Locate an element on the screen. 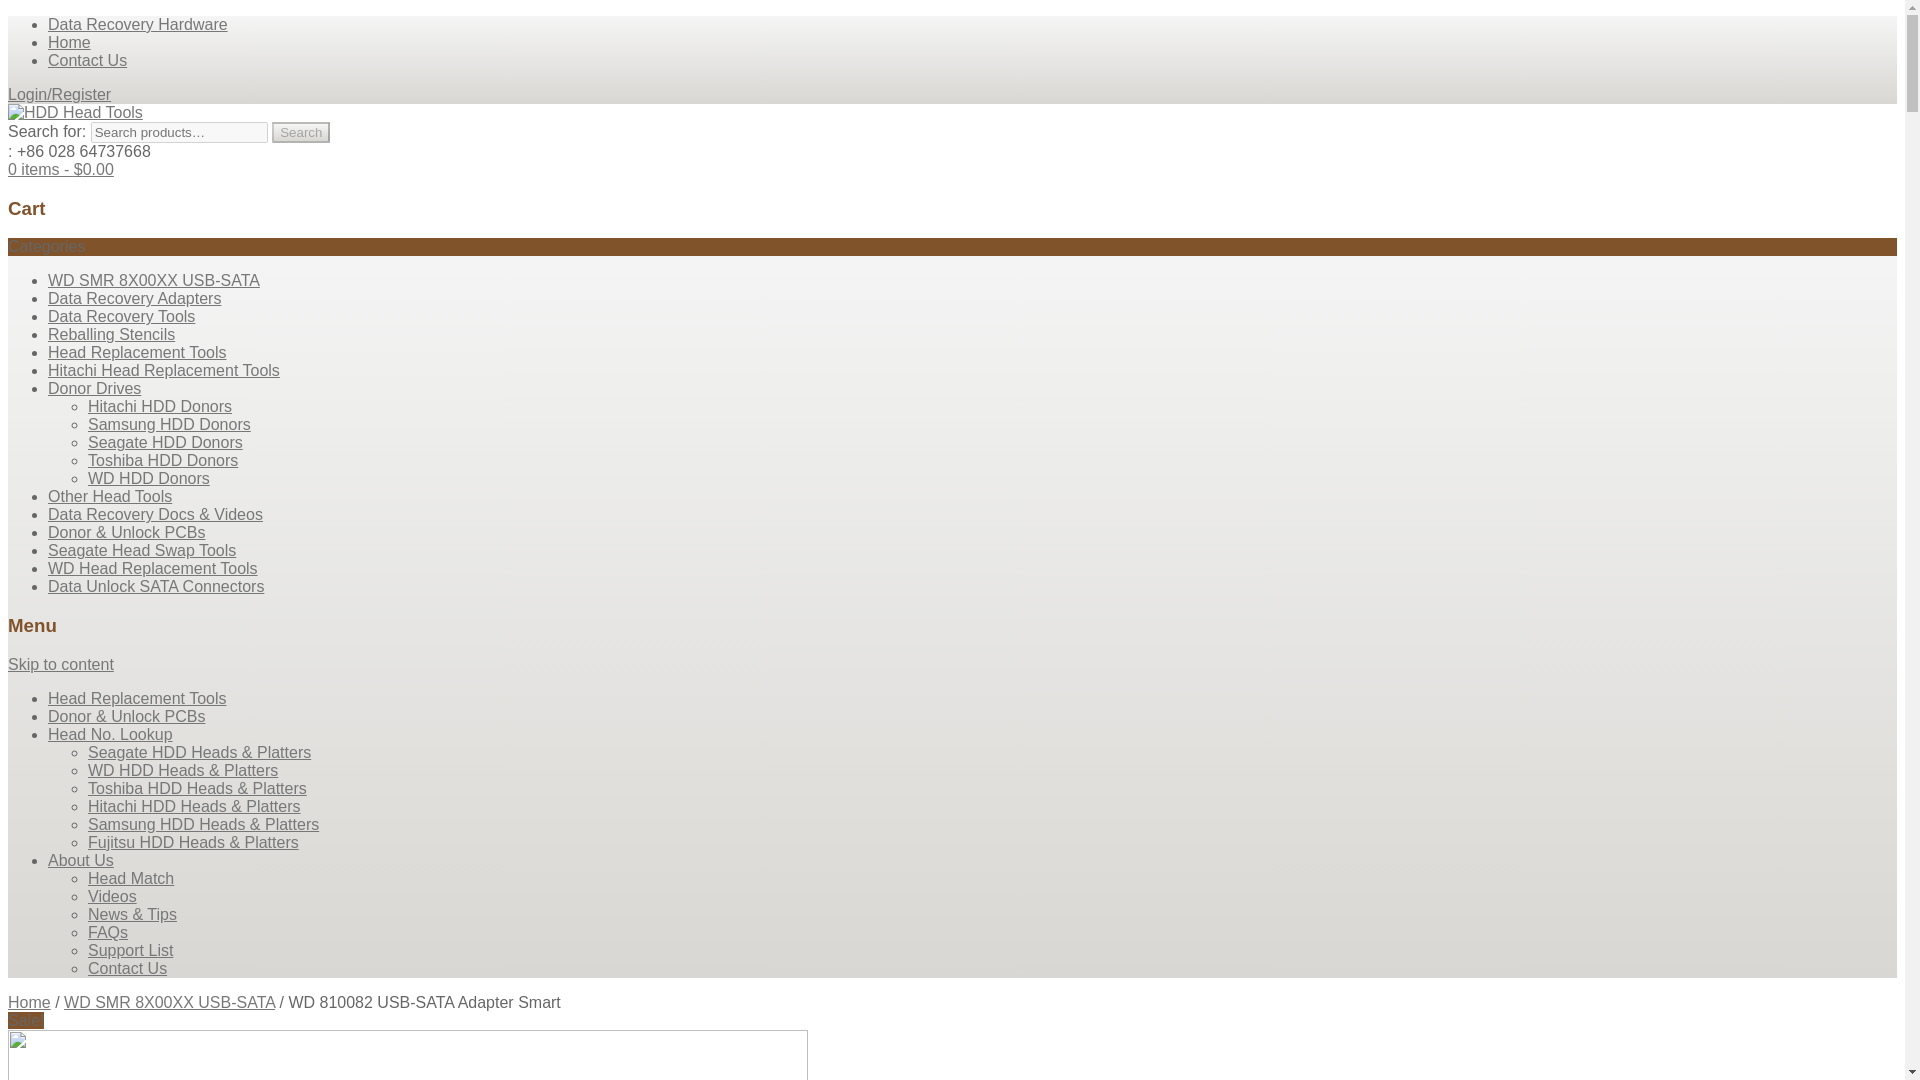  About Us is located at coordinates (80, 860).